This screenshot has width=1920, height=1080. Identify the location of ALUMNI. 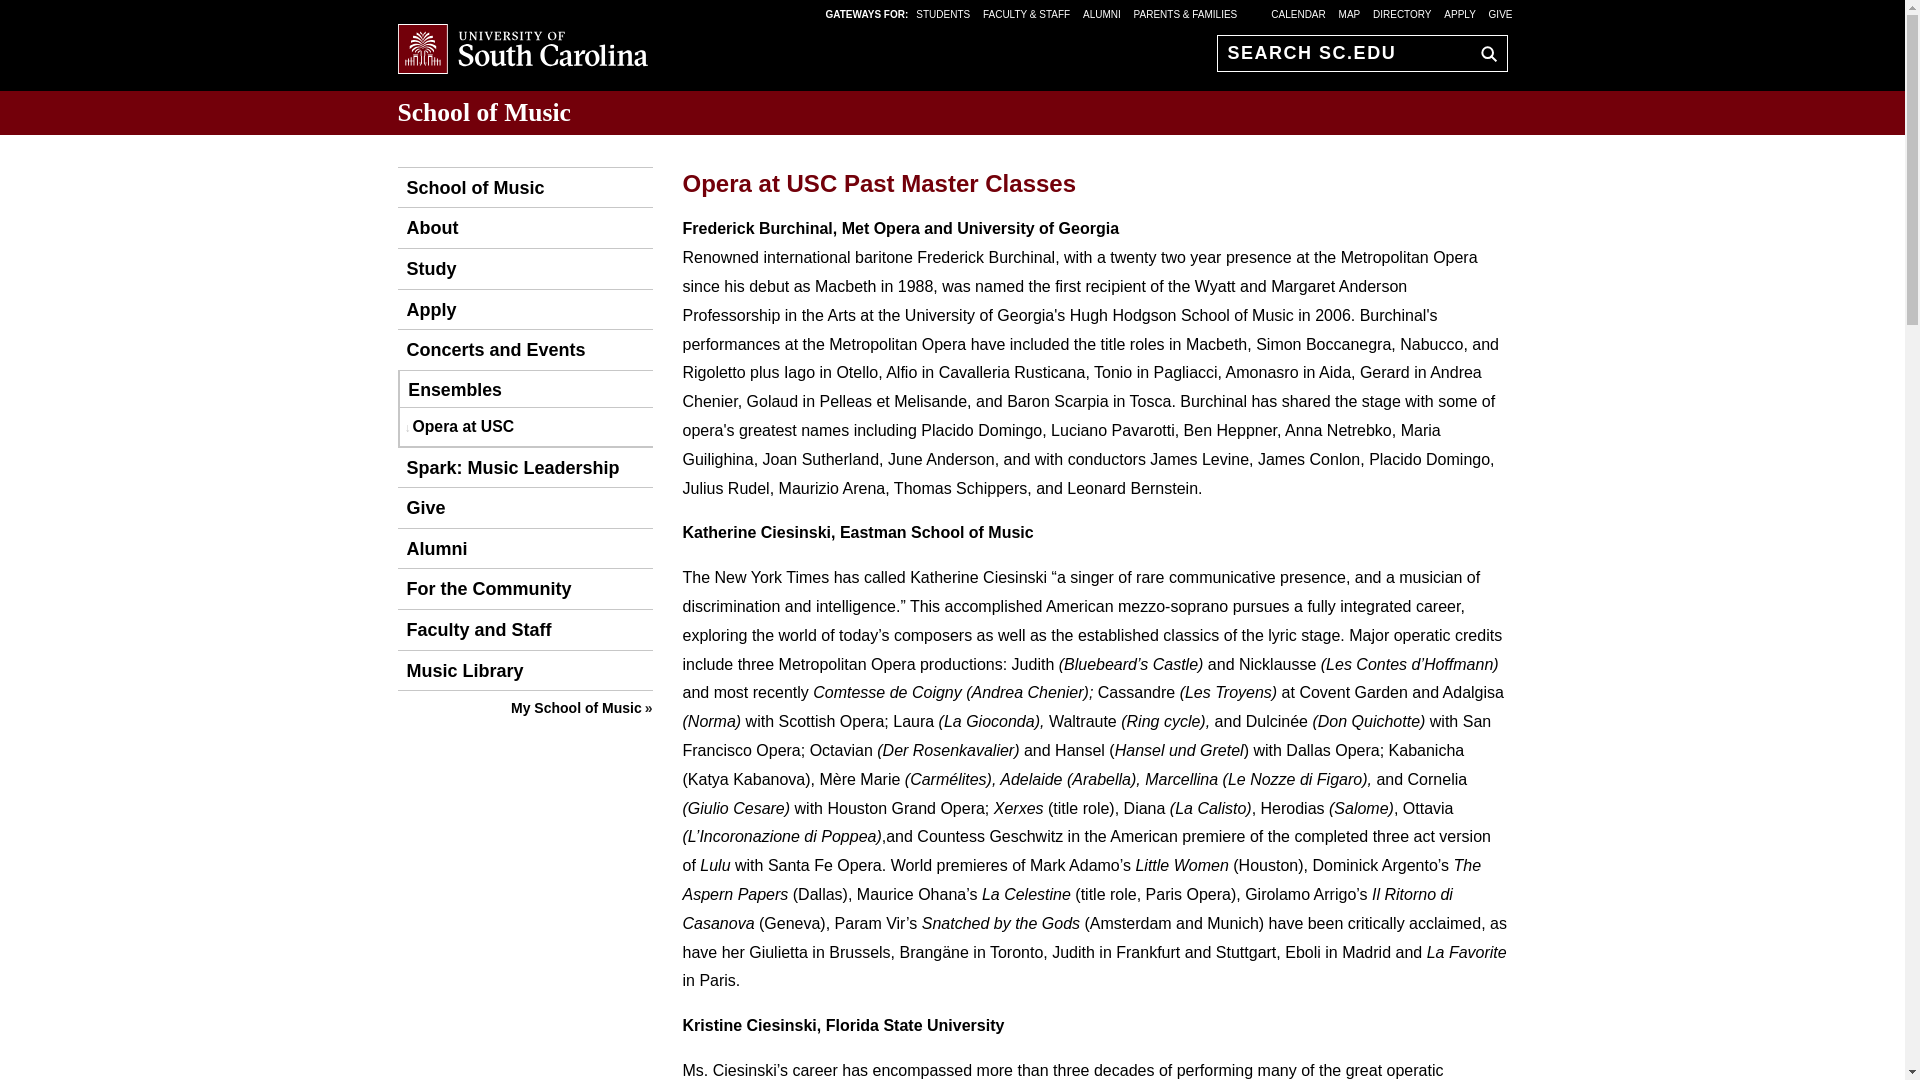
(1102, 13).